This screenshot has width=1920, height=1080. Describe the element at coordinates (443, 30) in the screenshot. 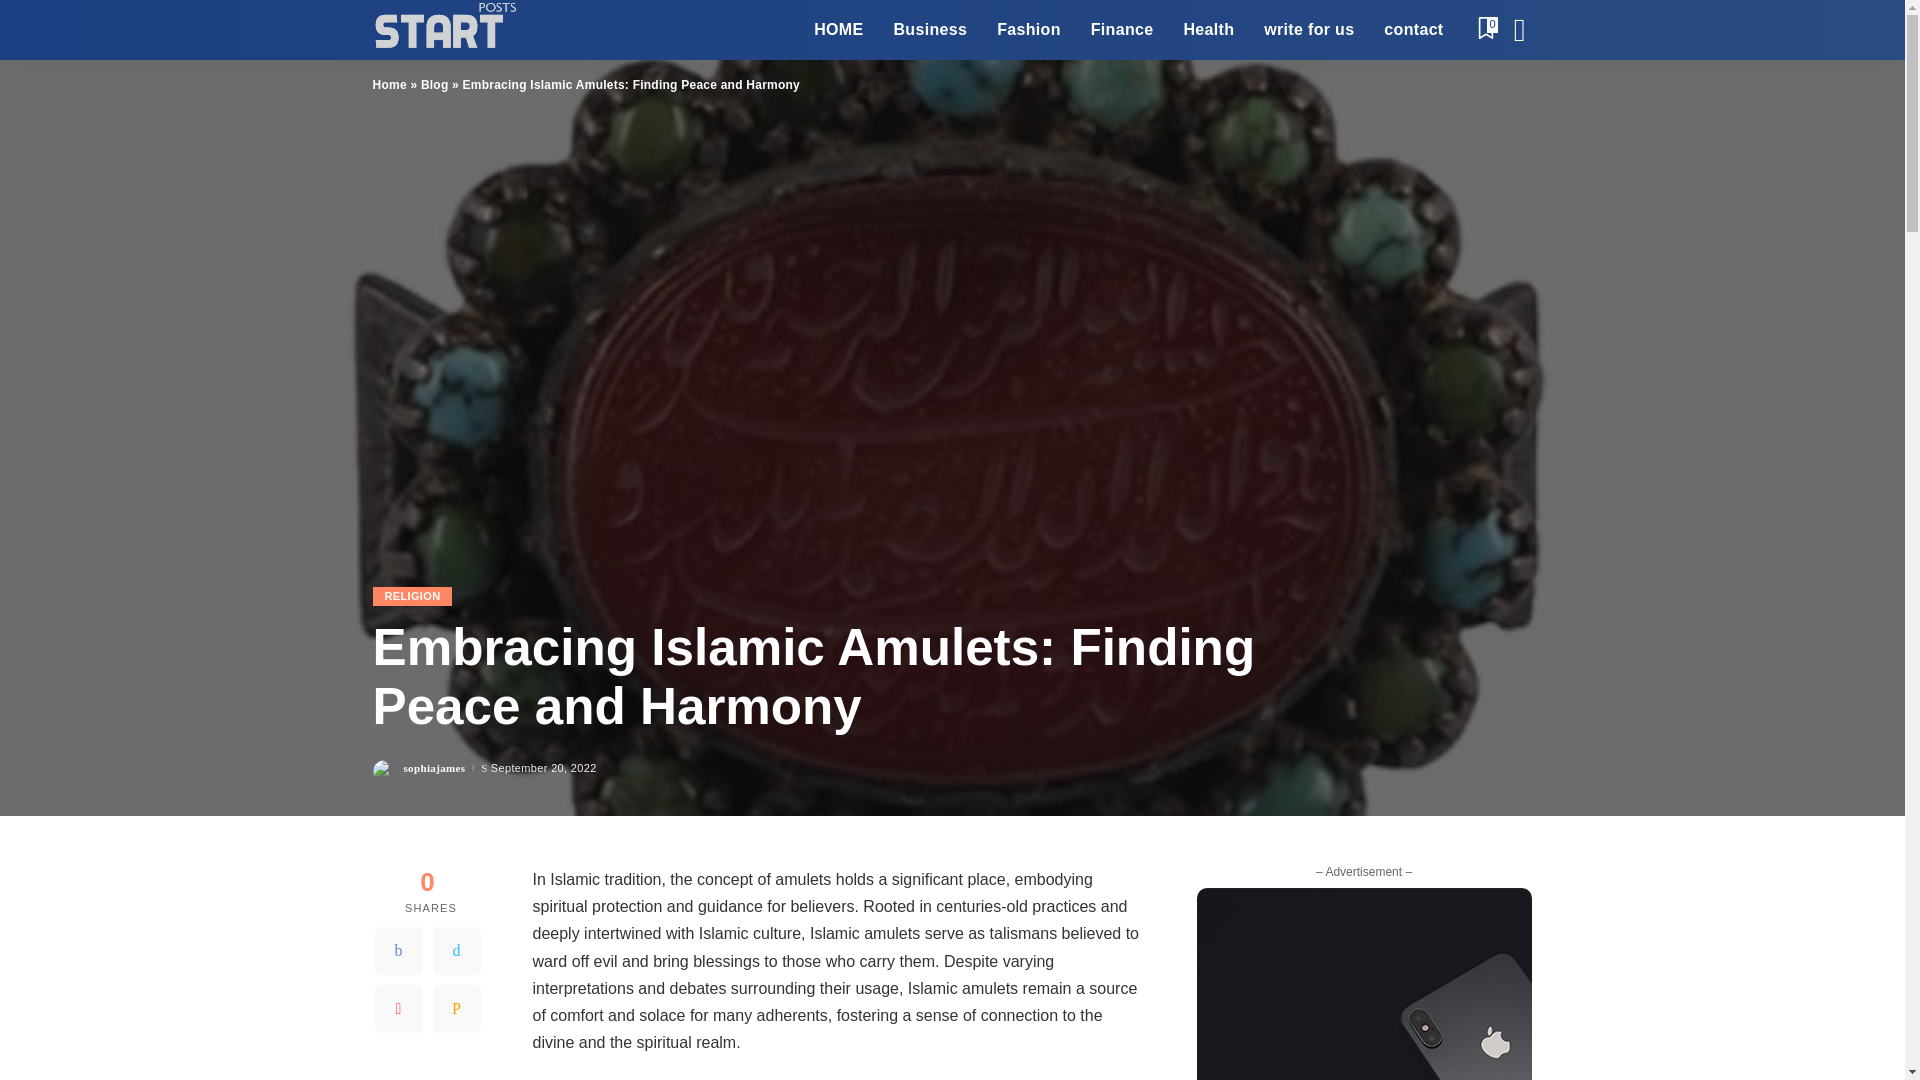

I see `Start Posts` at that location.